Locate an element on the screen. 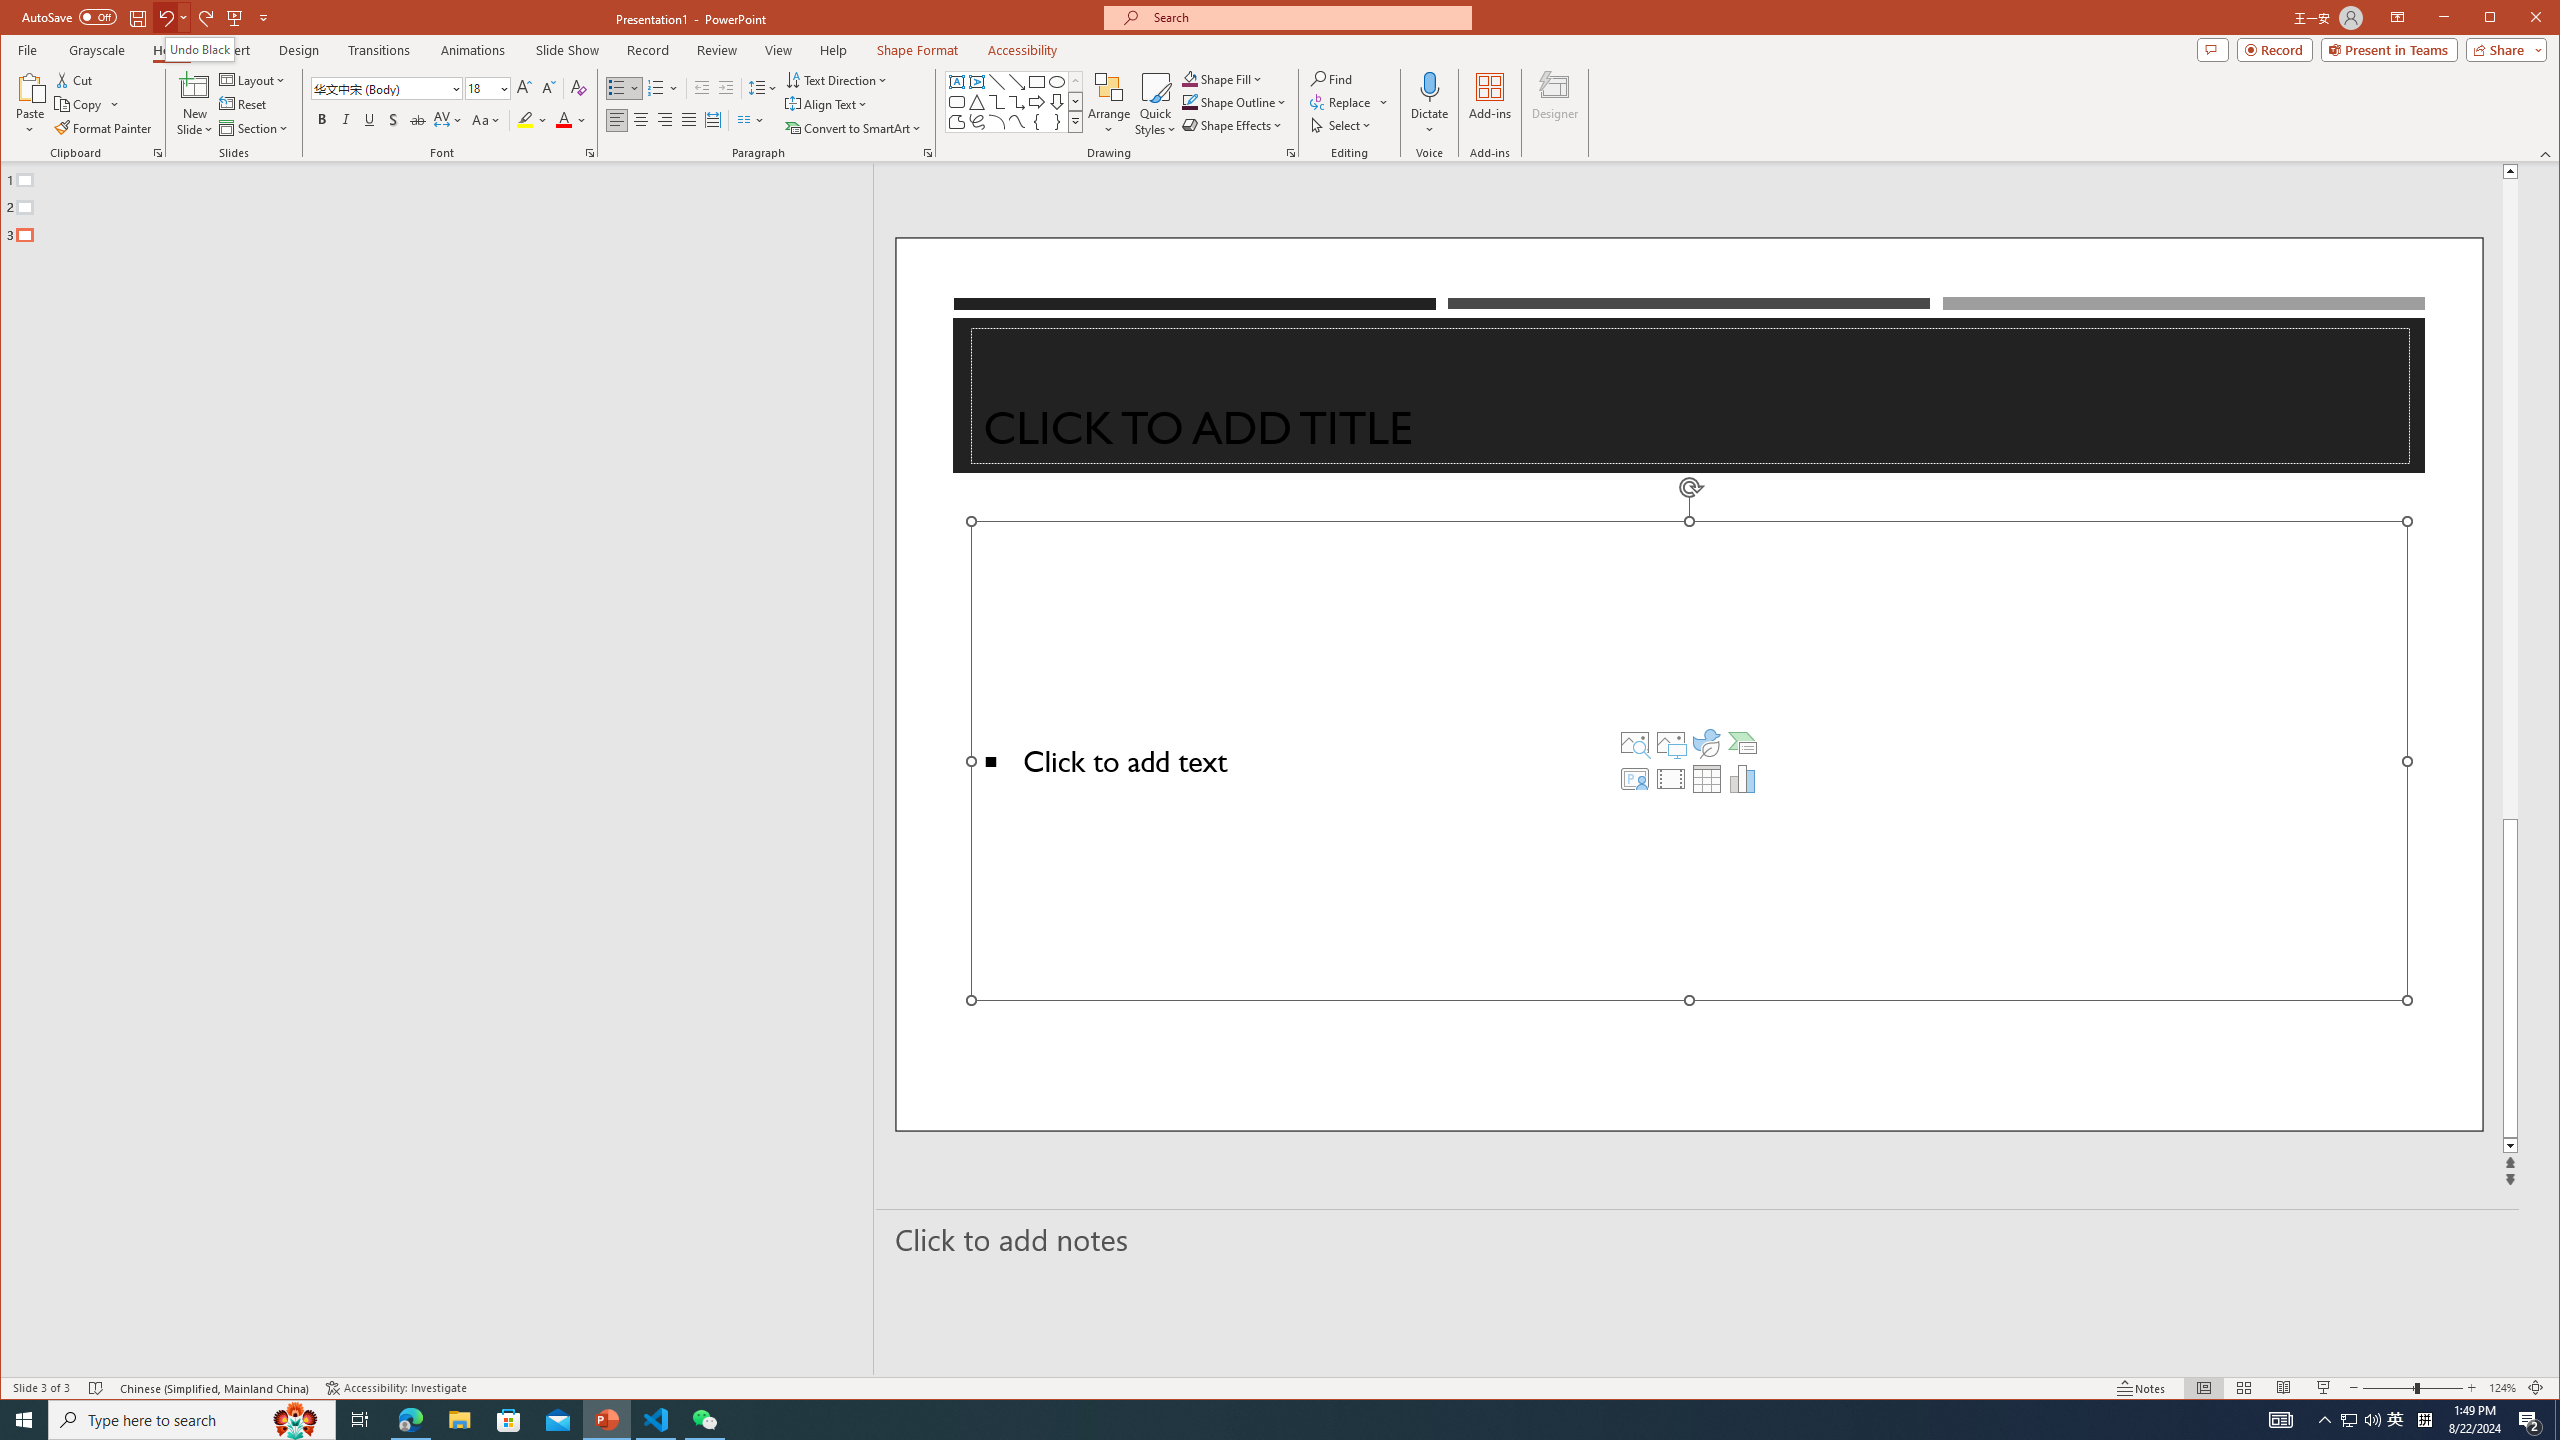 The height and width of the screenshot is (1440, 2560). Row Down is located at coordinates (448, 120).